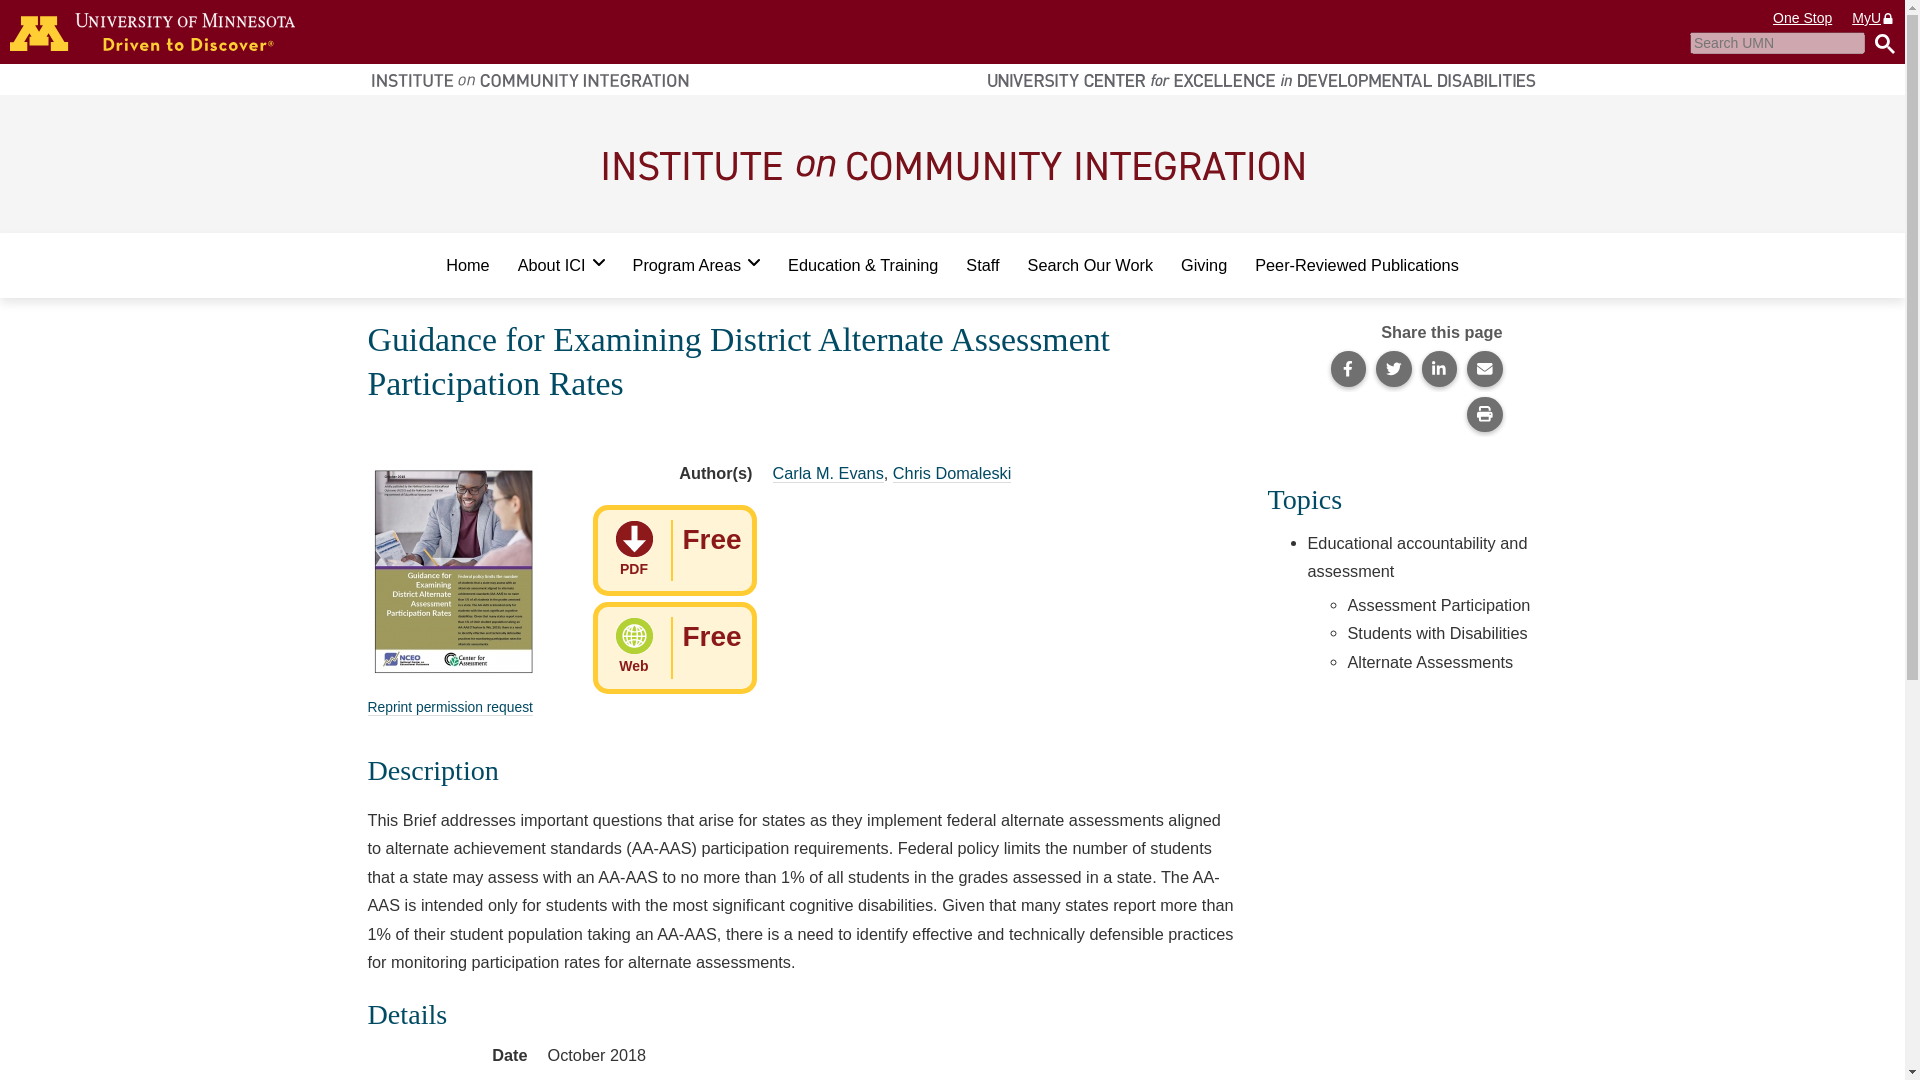 The width and height of the screenshot is (1920, 1080). What do you see at coordinates (696, 265) in the screenshot?
I see `home page` at bounding box center [696, 265].